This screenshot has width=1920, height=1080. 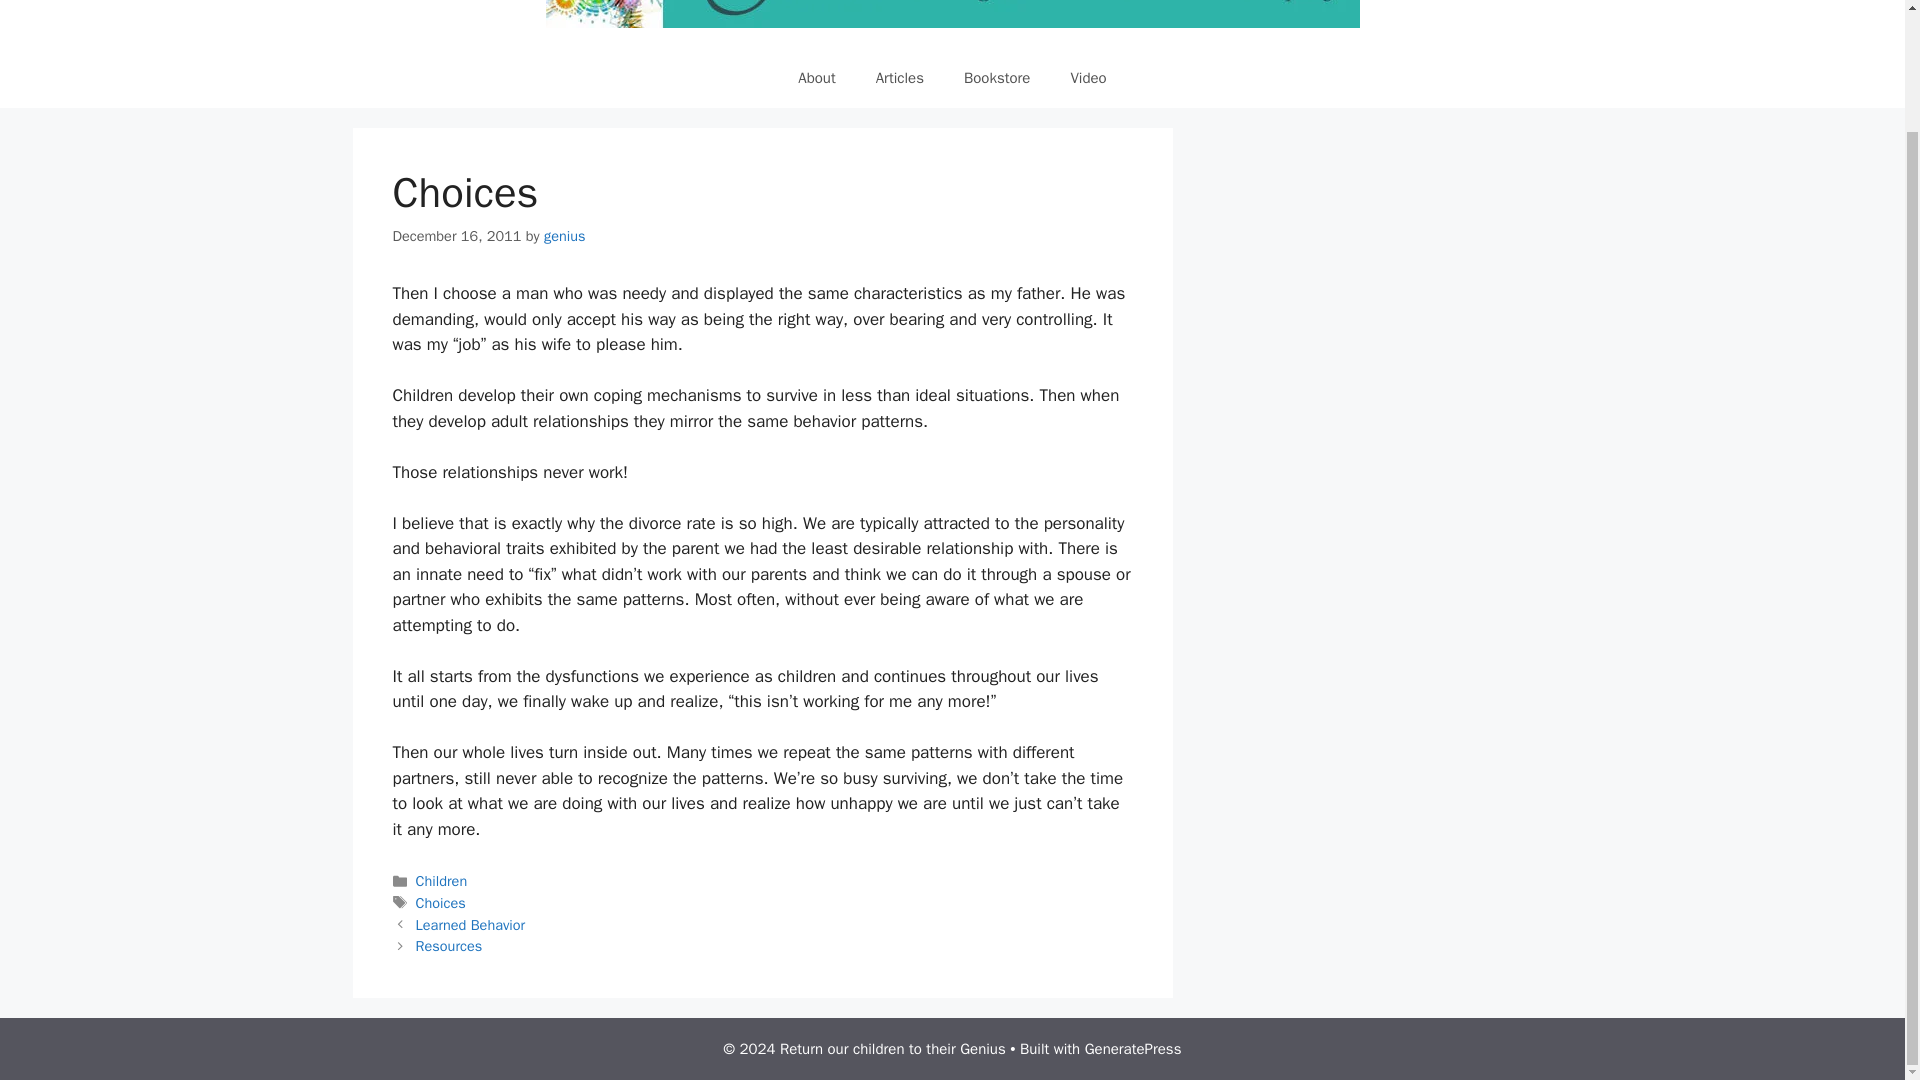 What do you see at coordinates (442, 880) in the screenshot?
I see `Children` at bounding box center [442, 880].